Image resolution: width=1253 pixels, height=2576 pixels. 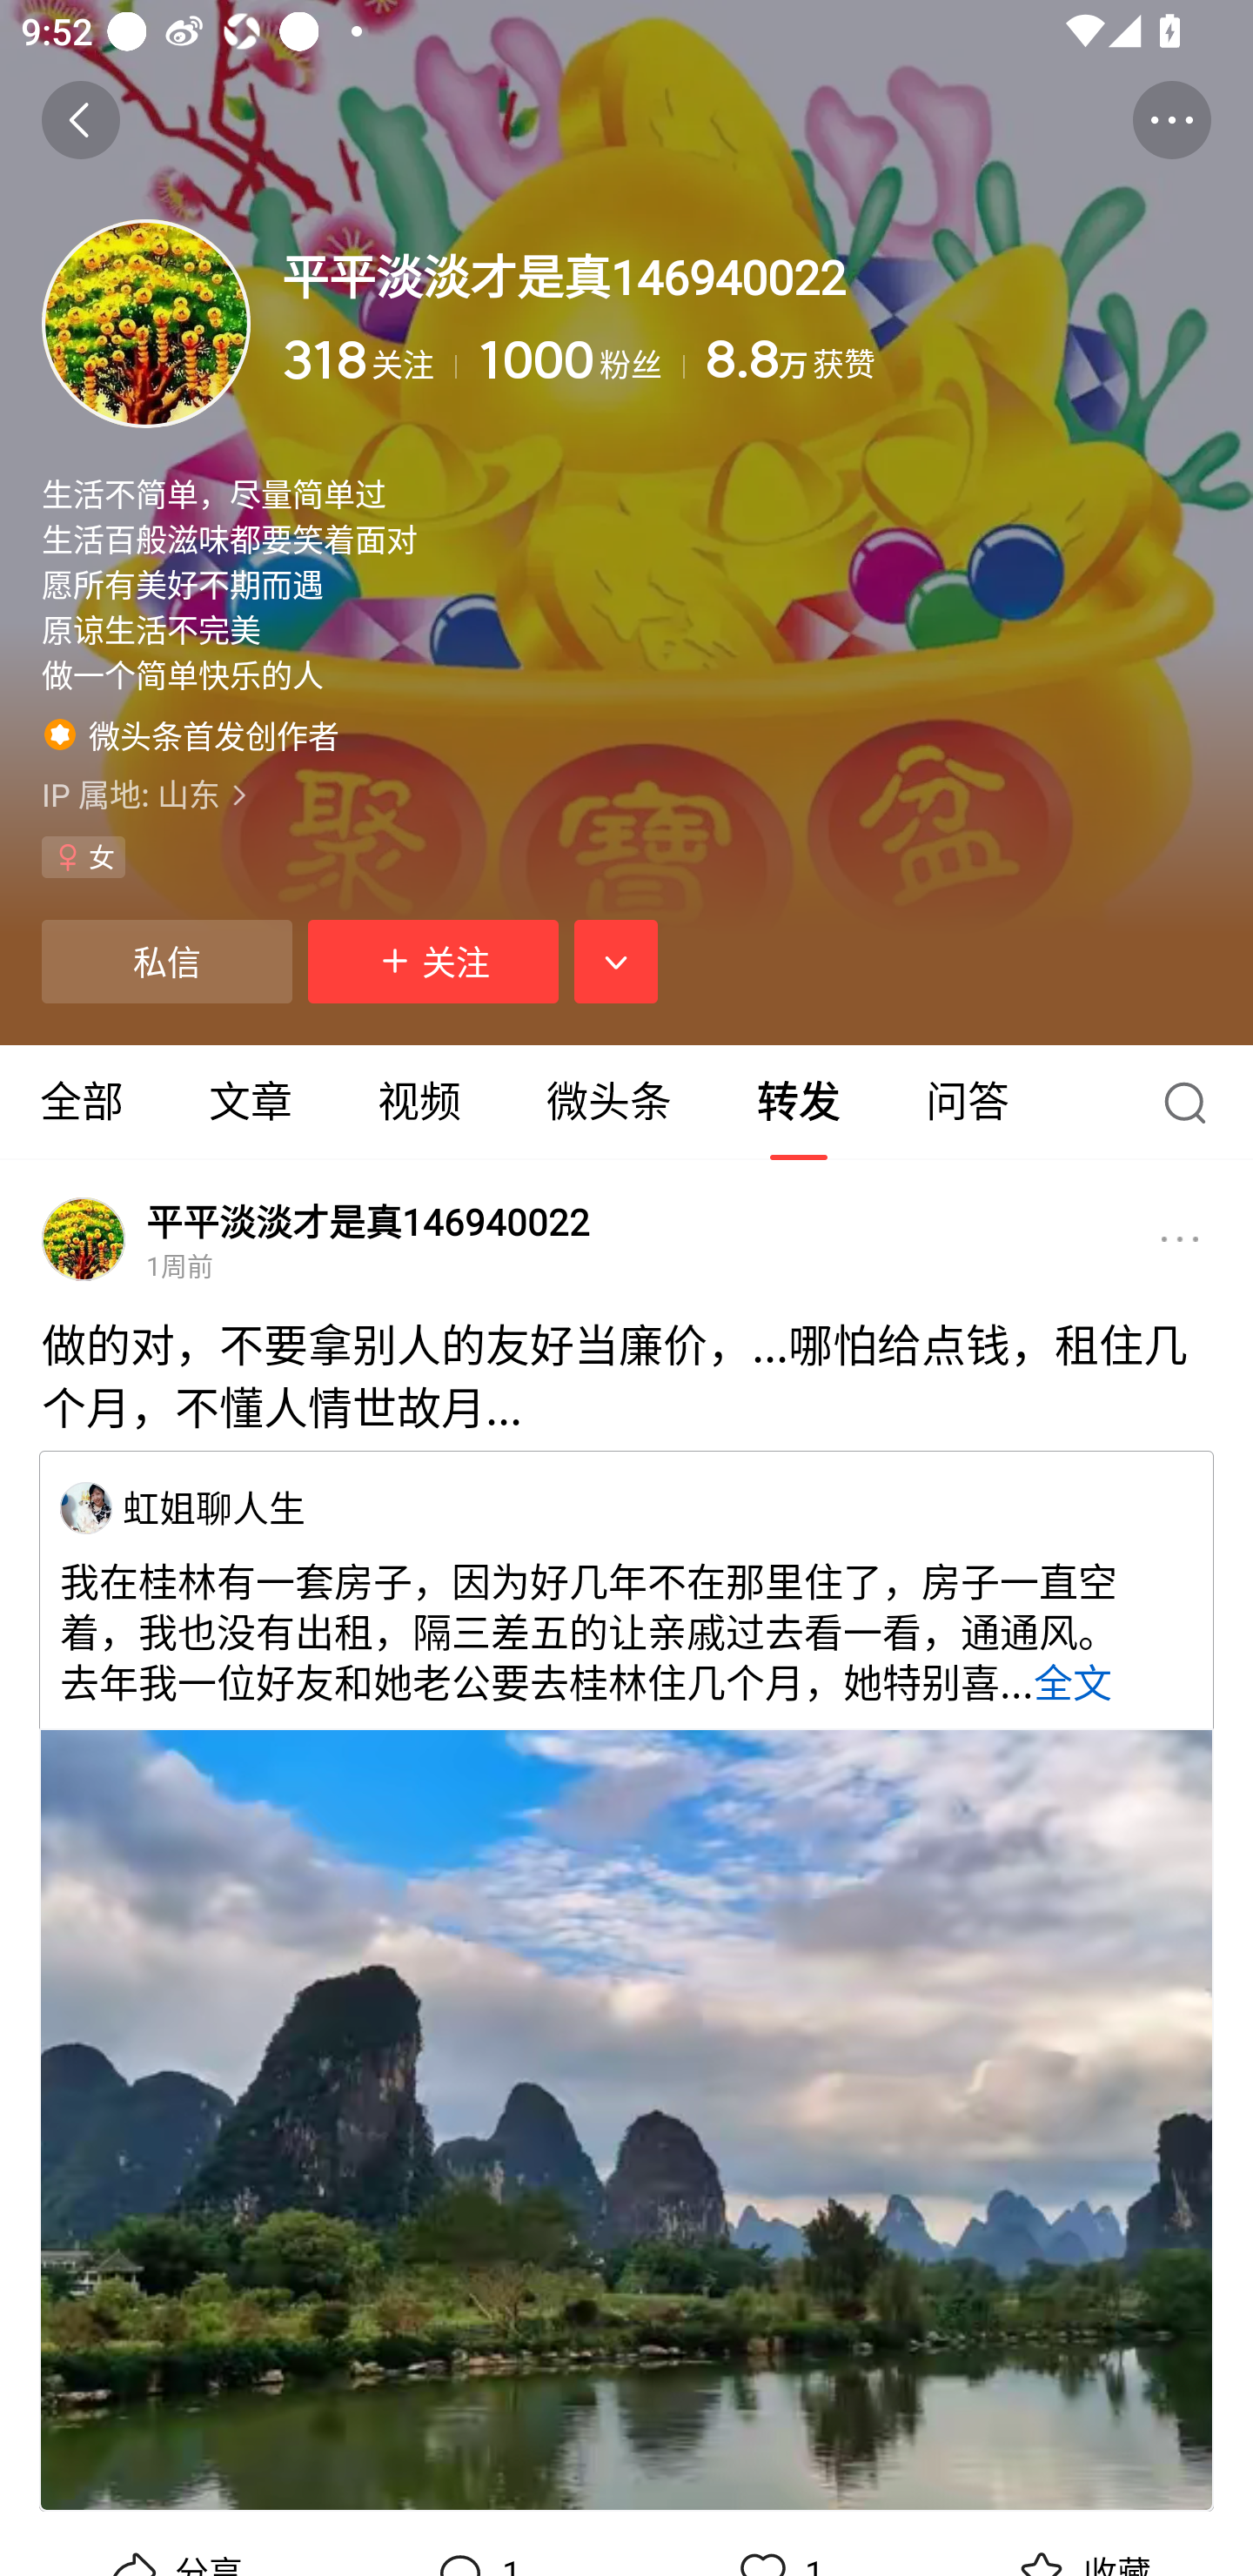 I want to click on 转发, so click(x=799, y=1102).